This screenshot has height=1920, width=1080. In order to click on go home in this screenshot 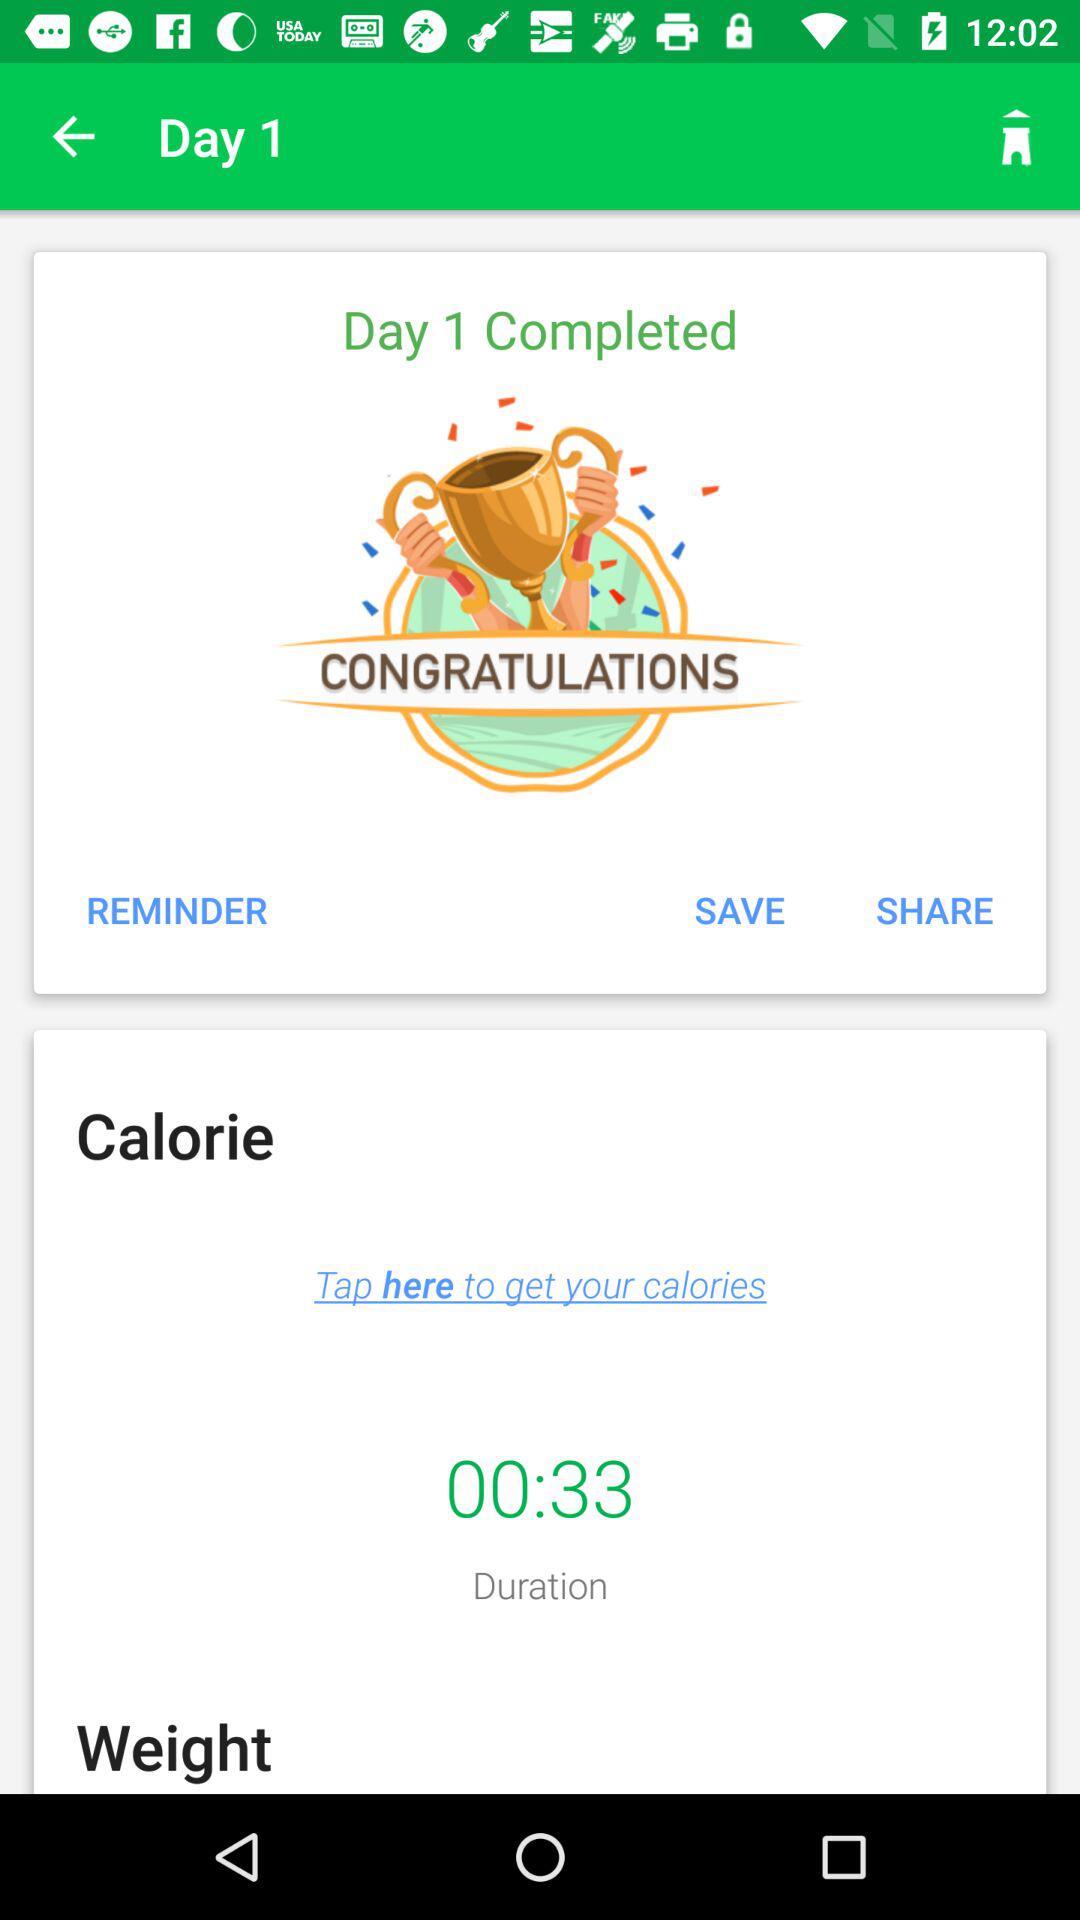, I will do `click(1017, 136)`.